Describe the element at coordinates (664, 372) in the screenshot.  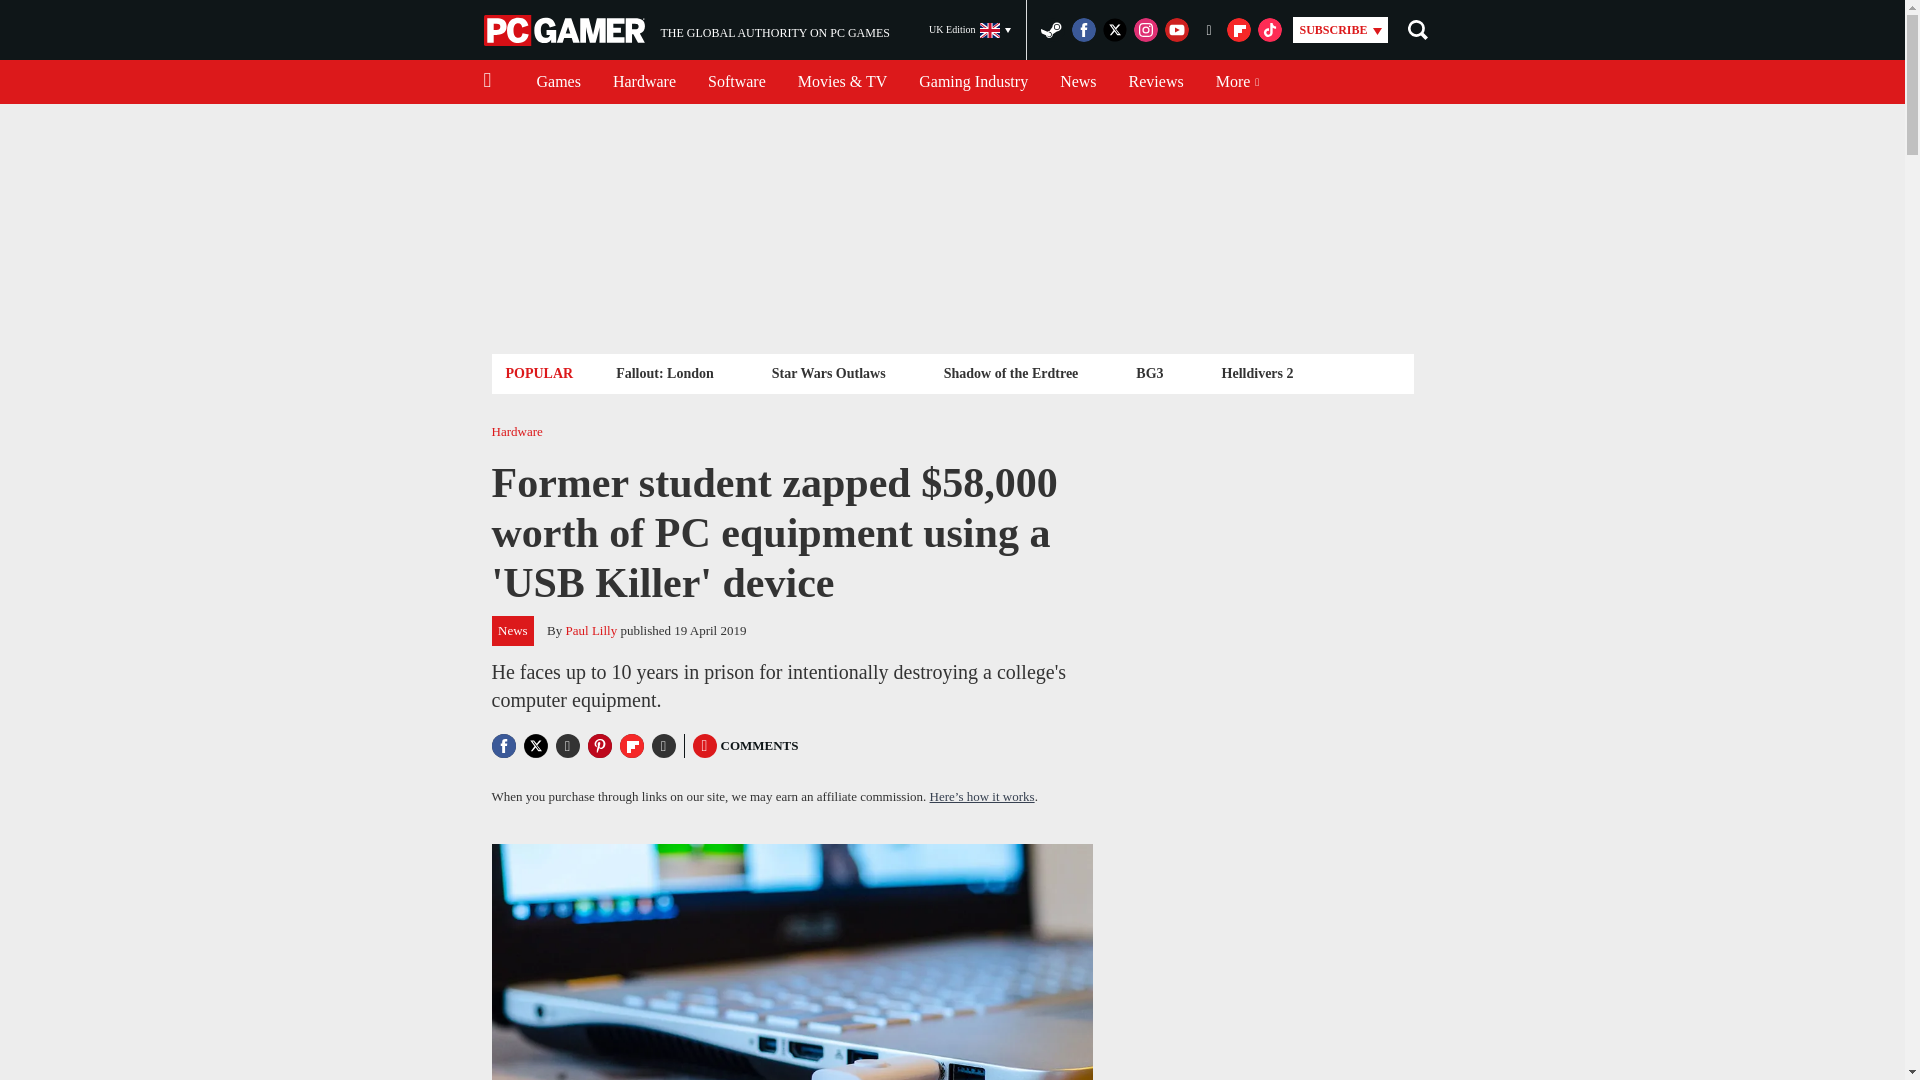
I see `Gaming Industry` at that location.